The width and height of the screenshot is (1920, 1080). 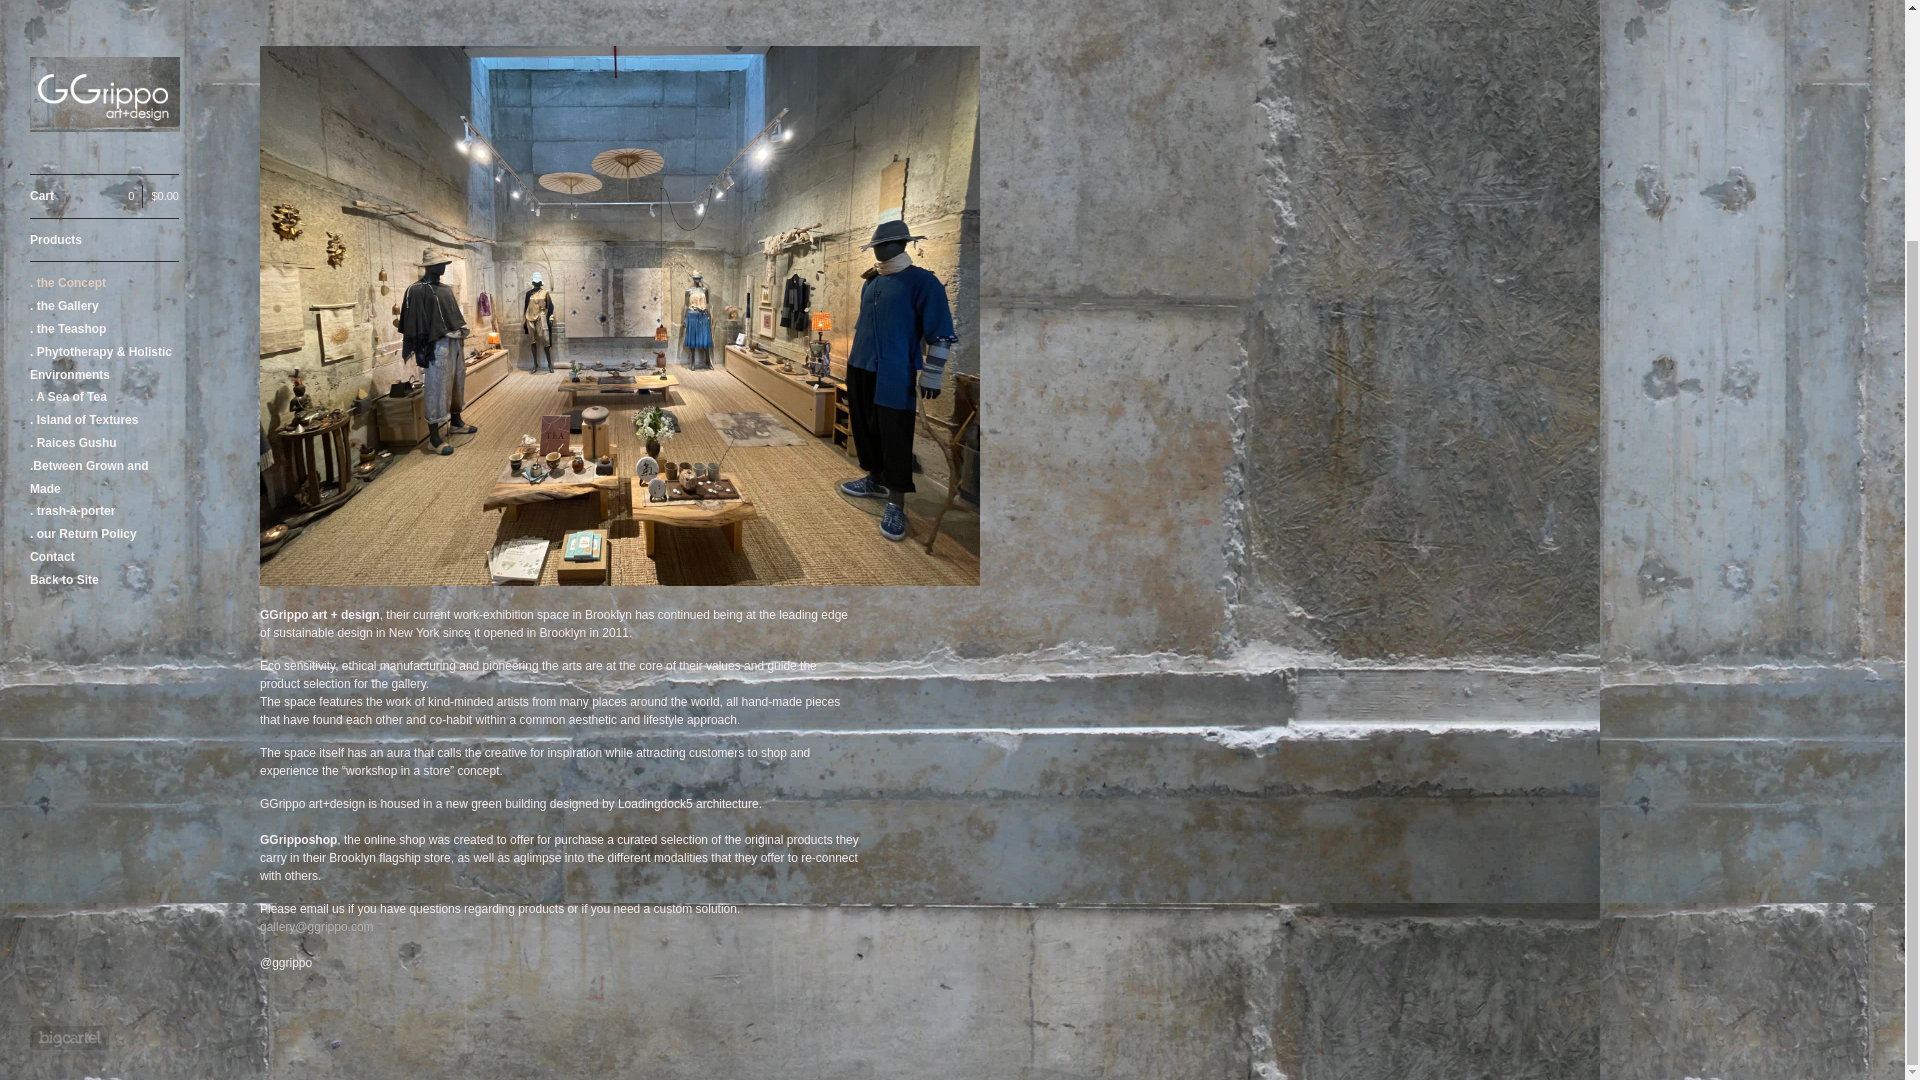 What do you see at coordinates (104, 283) in the screenshot?
I see `Back to Site` at bounding box center [104, 283].